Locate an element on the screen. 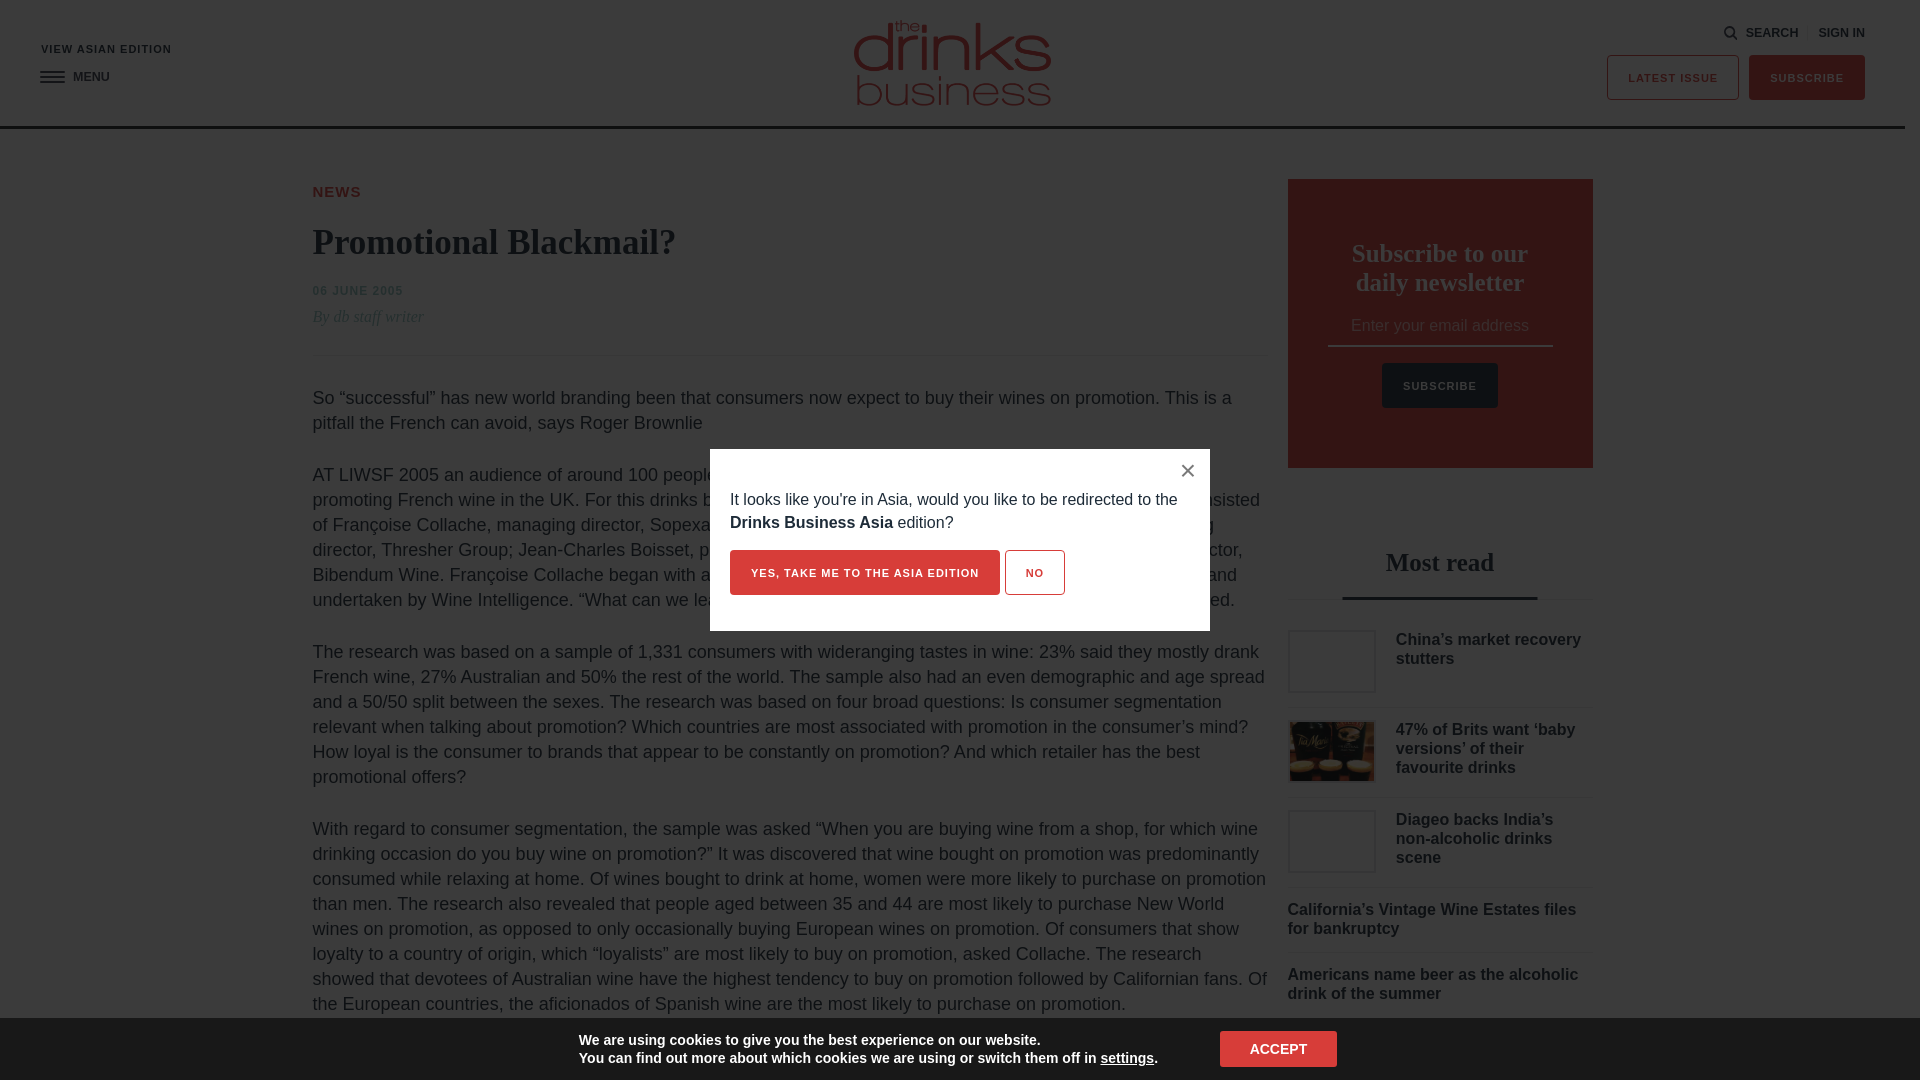 This screenshot has width=1920, height=1080. The Drinks Business is located at coordinates (952, 62).